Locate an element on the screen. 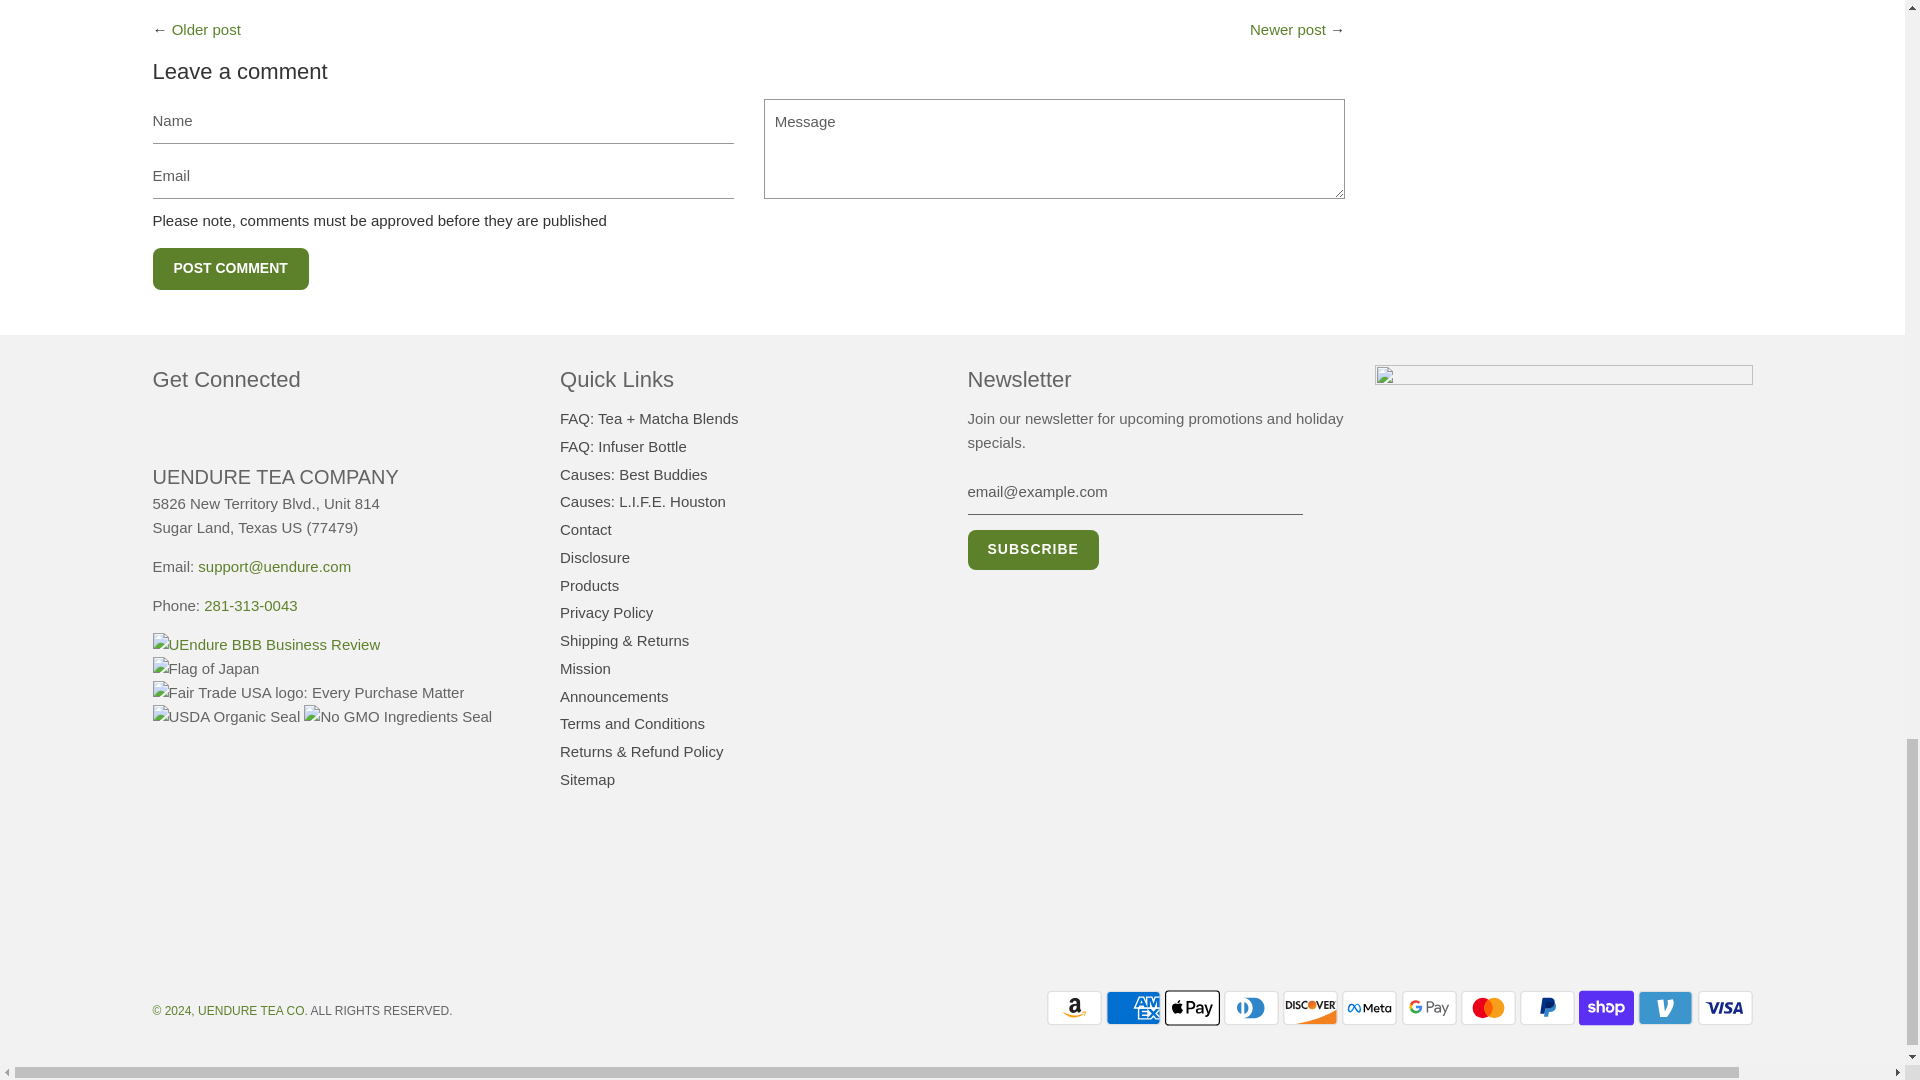  PayPal is located at coordinates (1547, 1008).